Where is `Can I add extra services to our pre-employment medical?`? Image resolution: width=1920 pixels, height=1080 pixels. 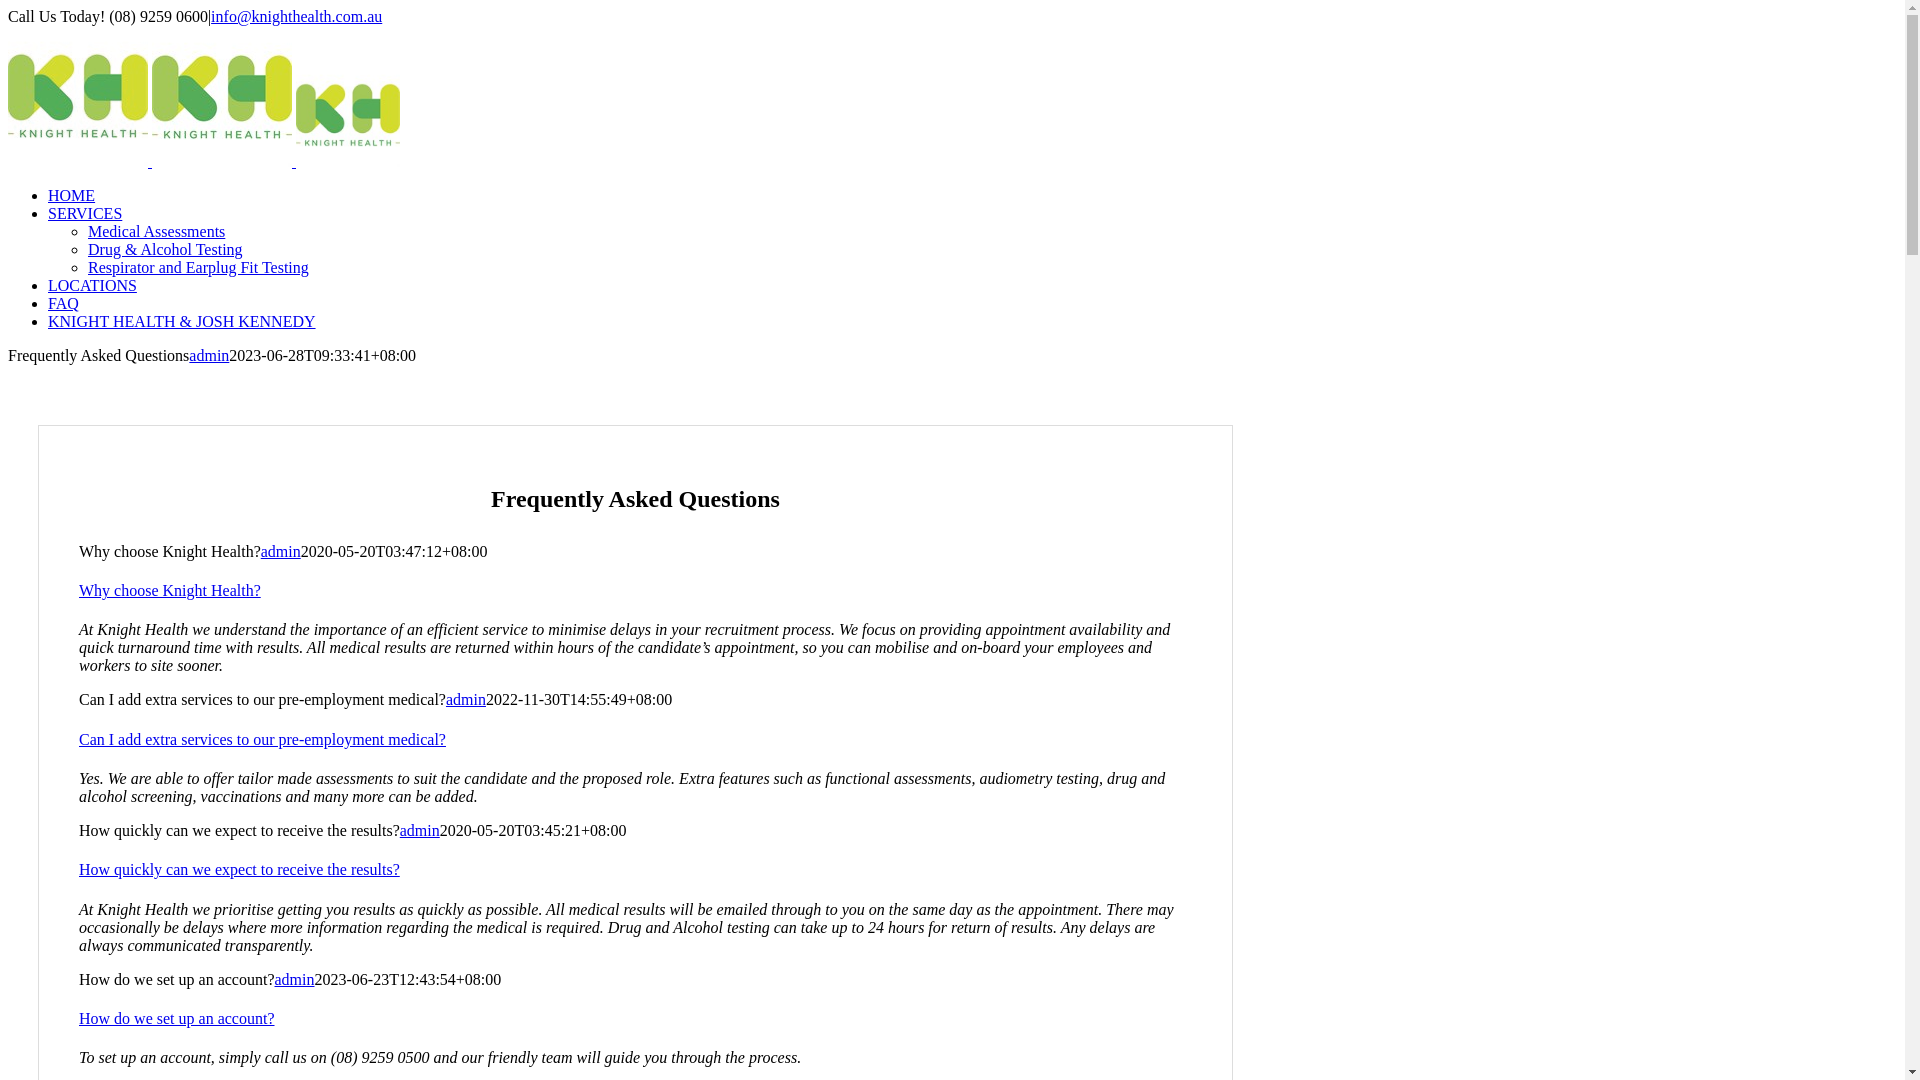 Can I add extra services to our pre-employment medical? is located at coordinates (636, 740).